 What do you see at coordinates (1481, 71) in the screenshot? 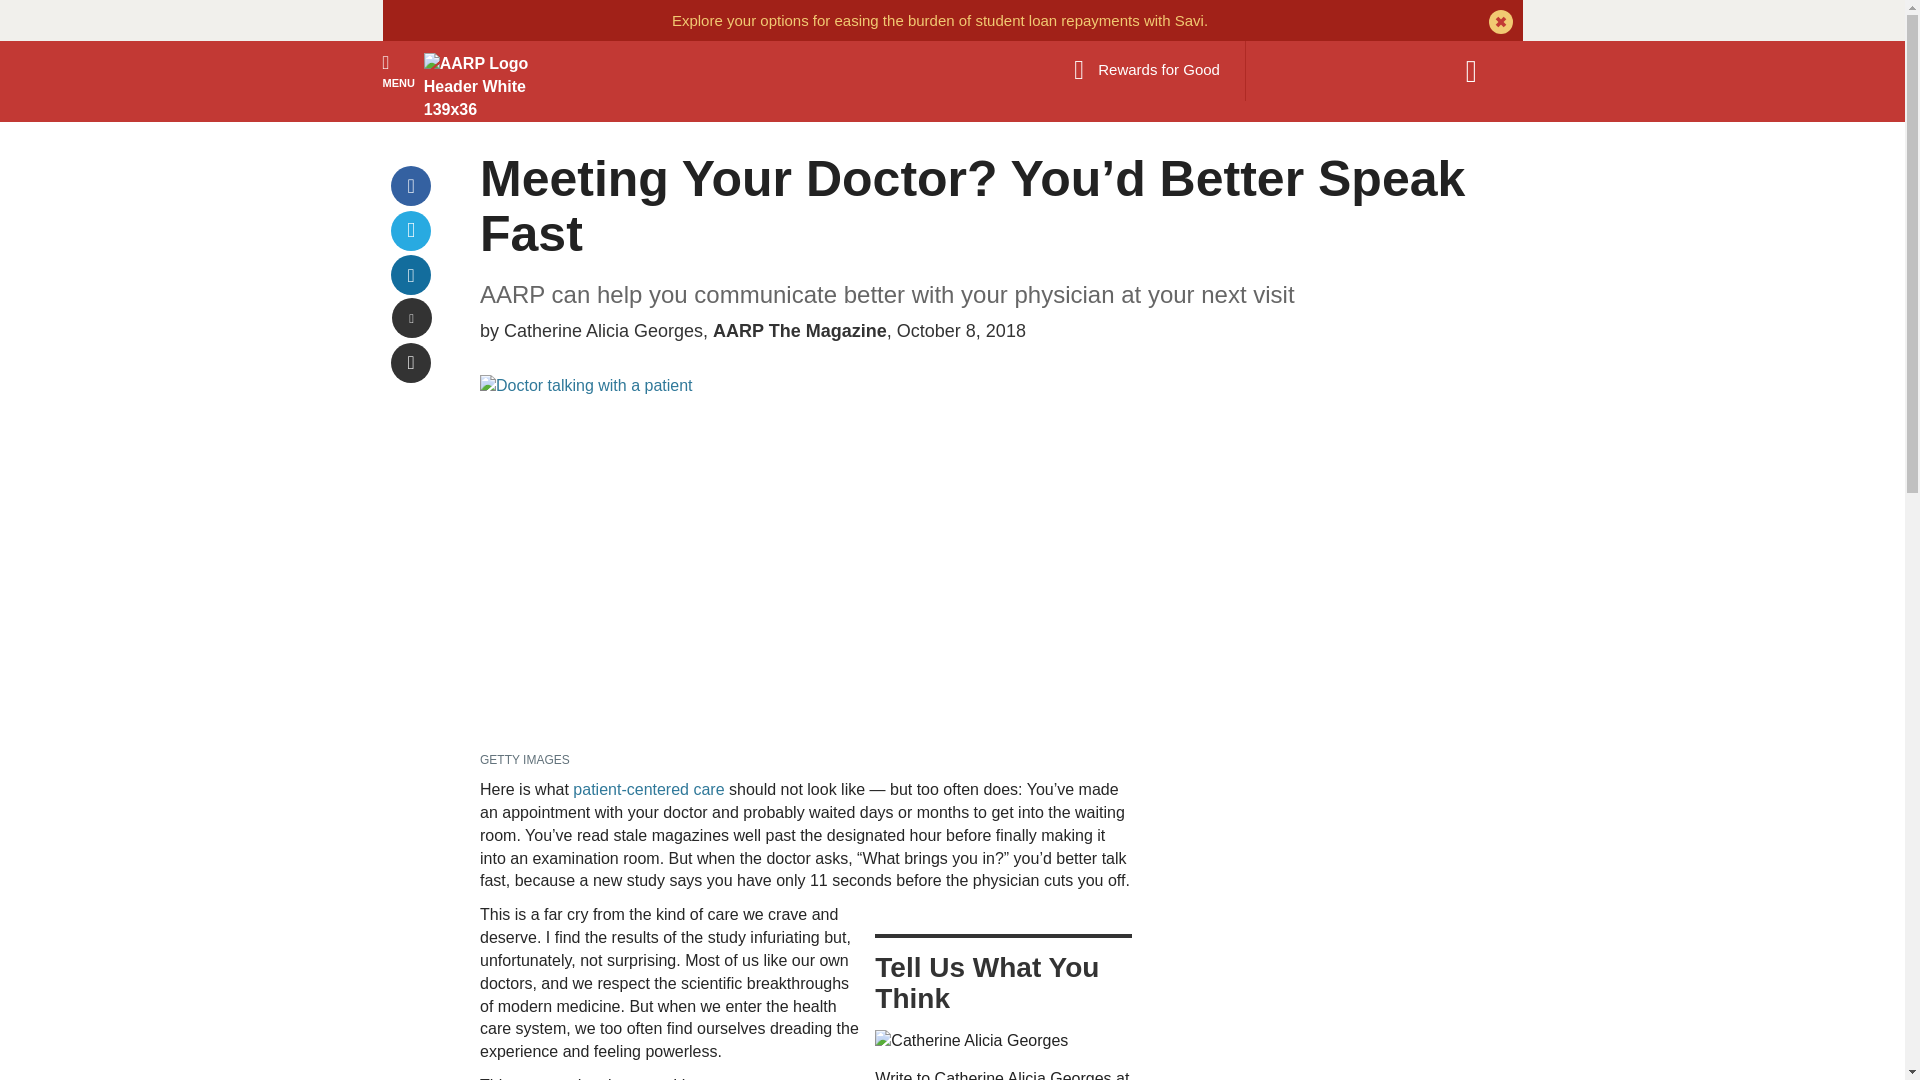
I see `Search` at bounding box center [1481, 71].